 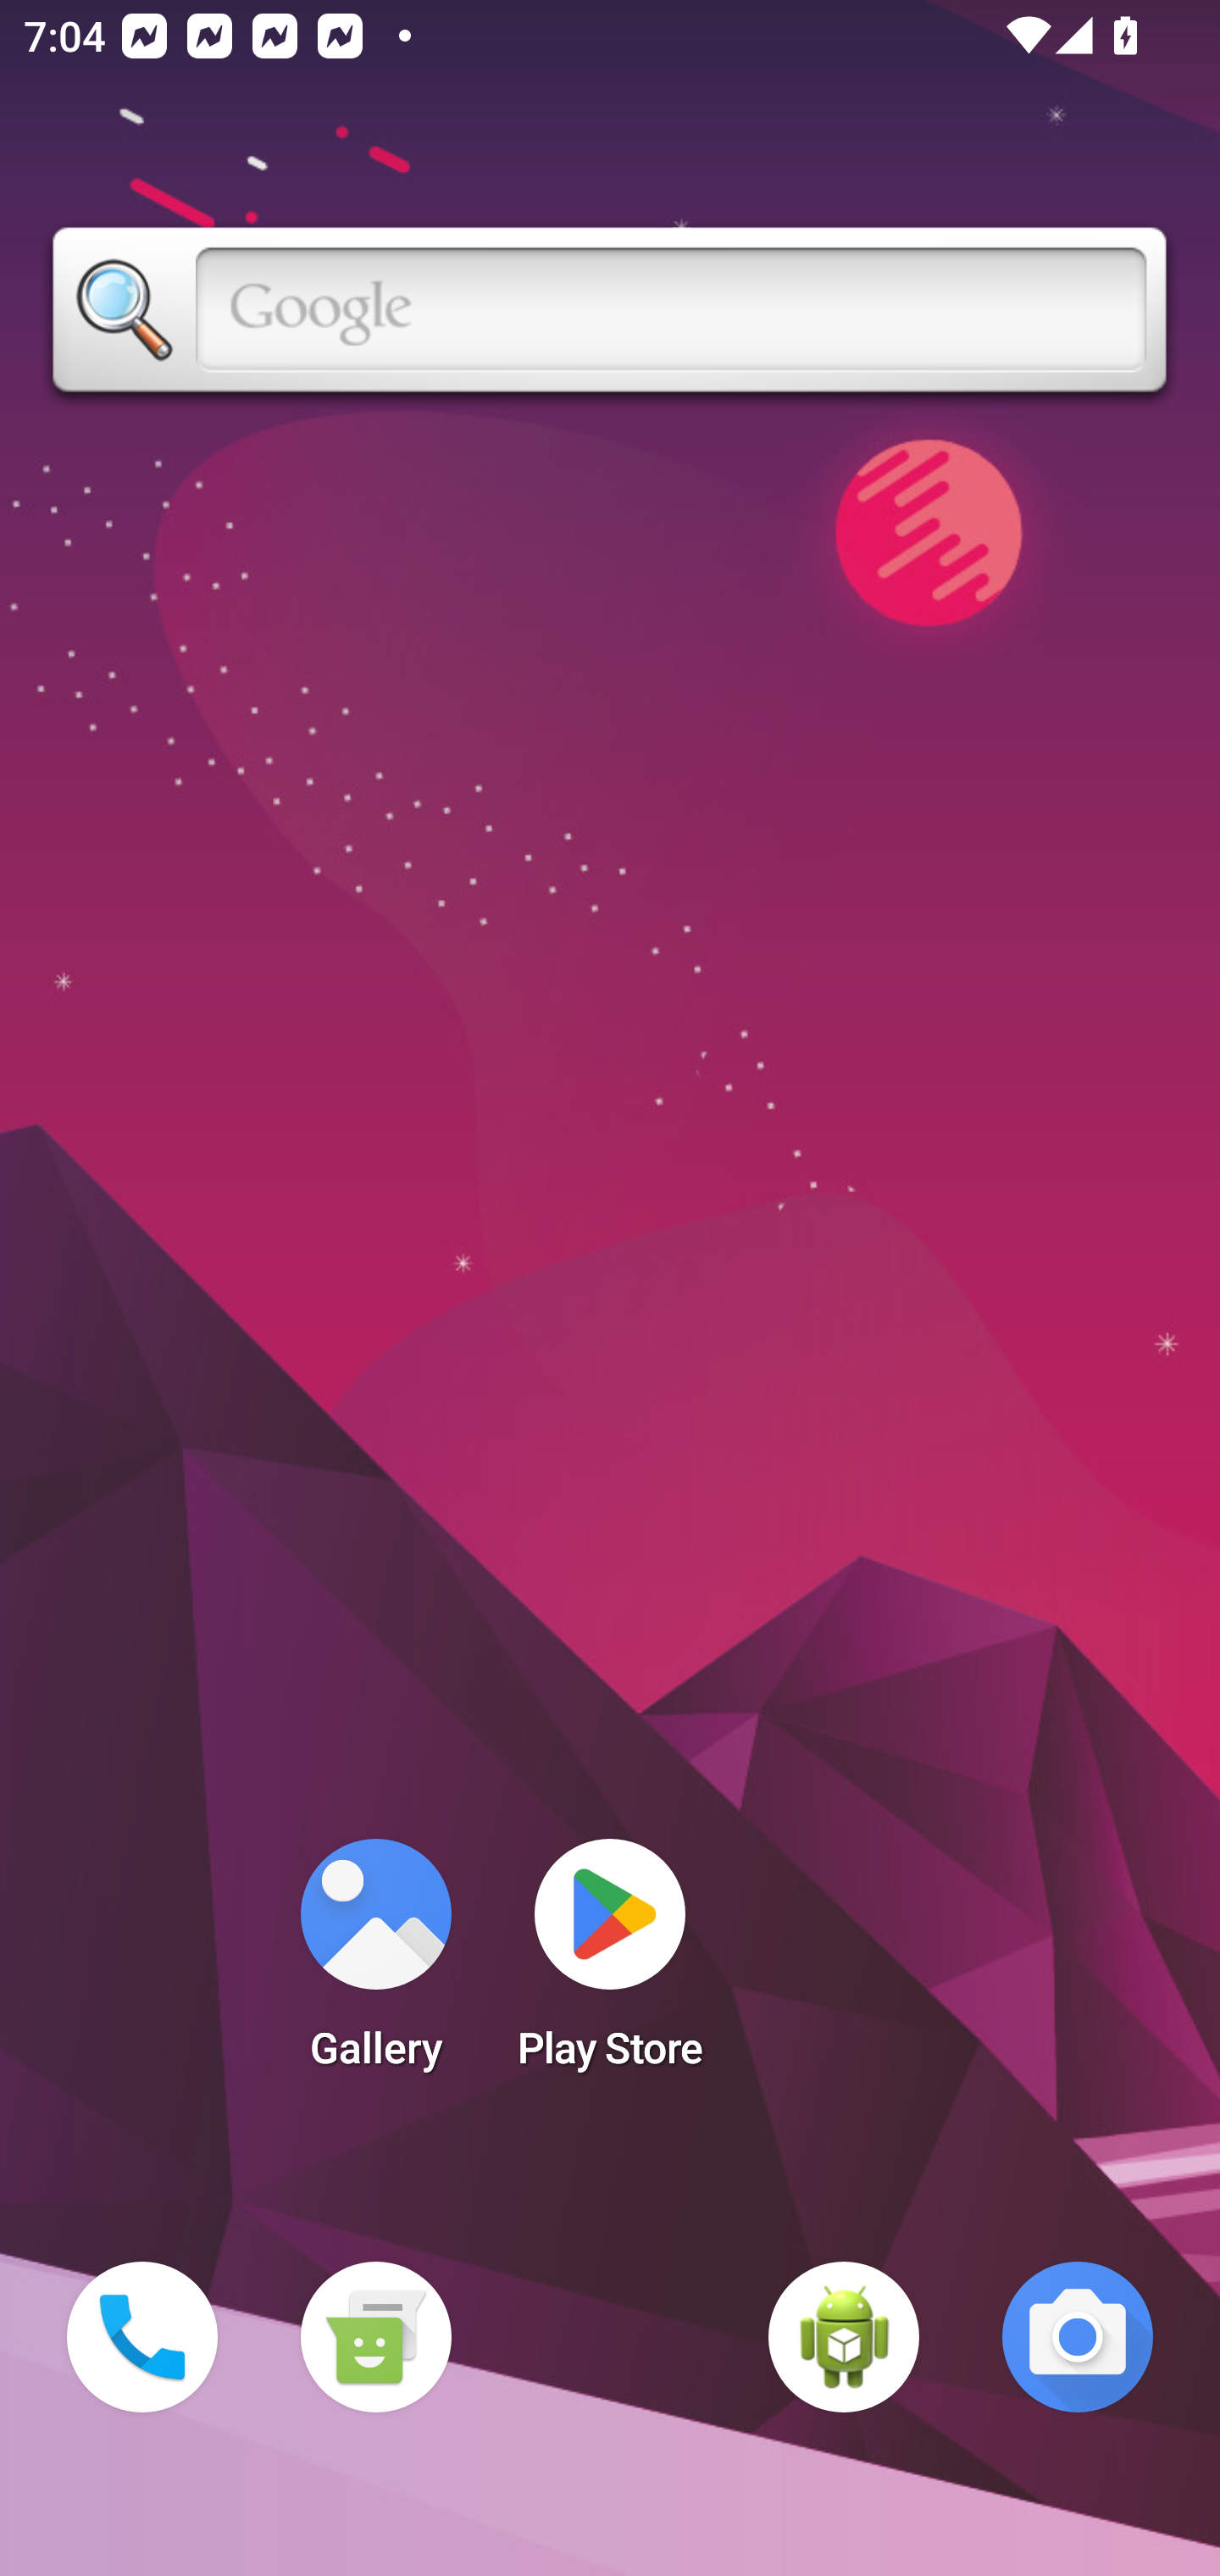 I want to click on Play Store, so click(x=610, y=1964).